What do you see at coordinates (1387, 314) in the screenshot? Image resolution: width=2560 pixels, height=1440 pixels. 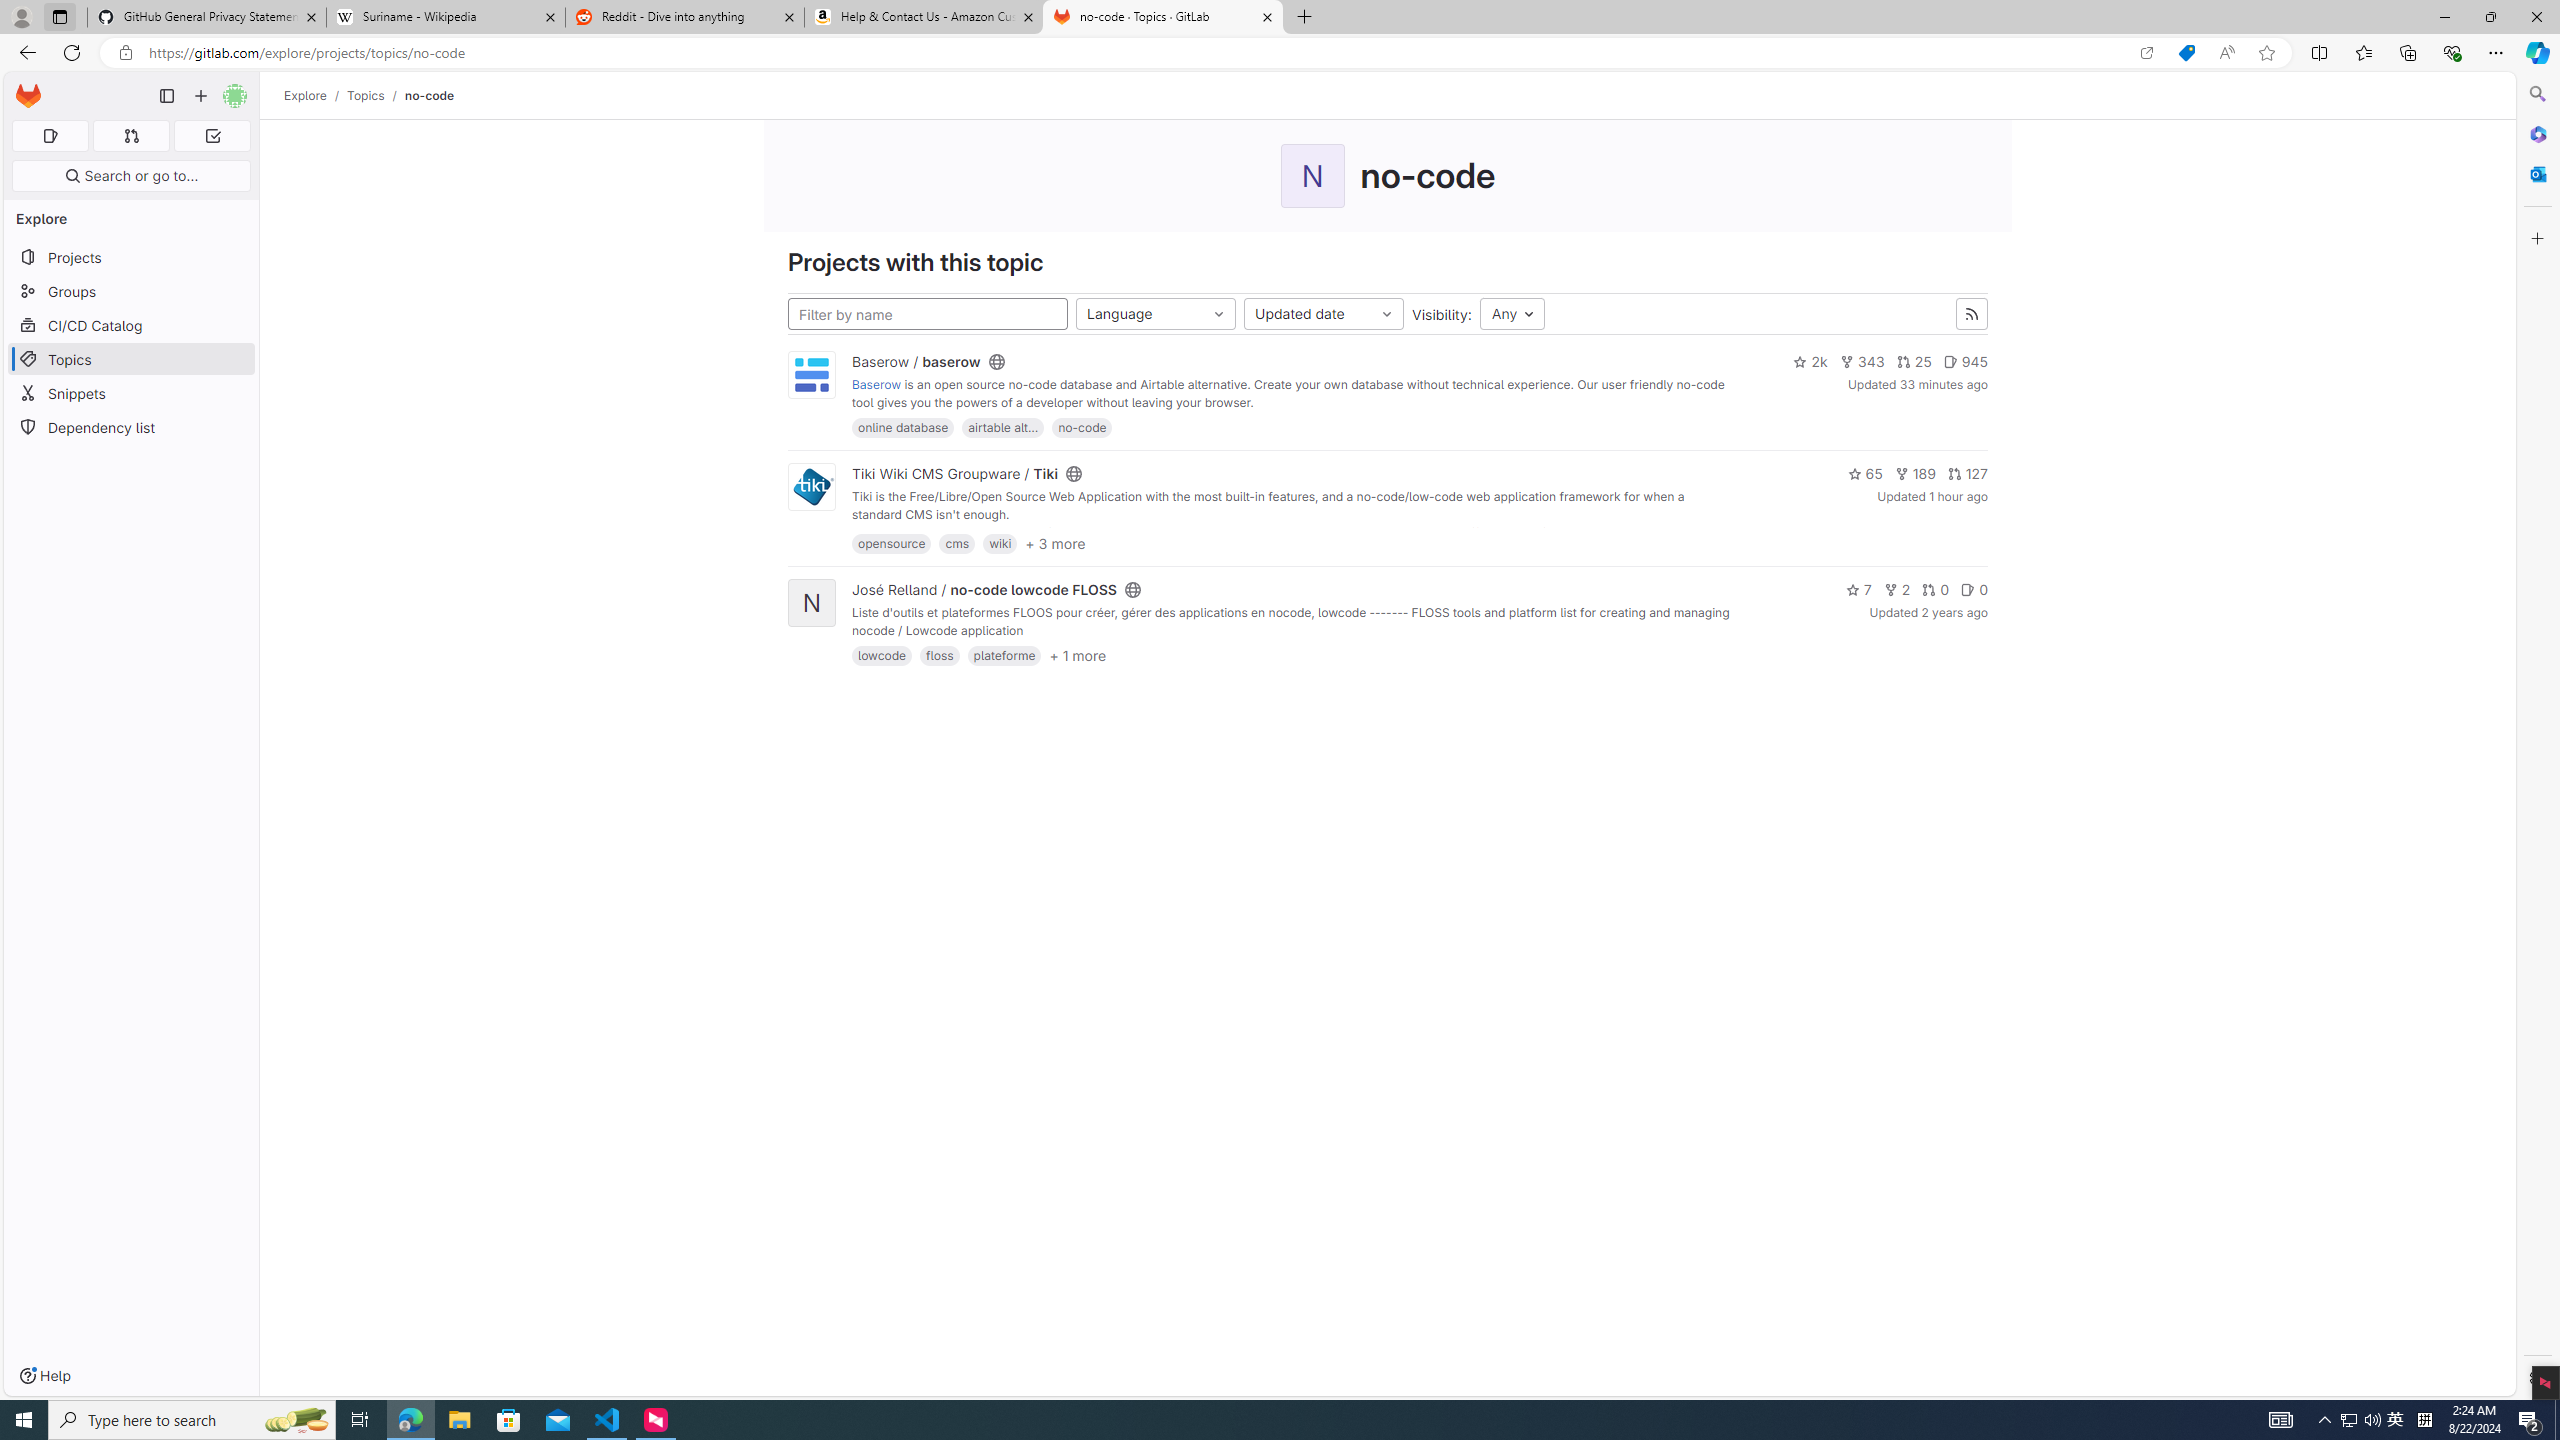 I see `Class: s16 dropdown-menu-toggle-icon` at bounding box center [1387, 314].